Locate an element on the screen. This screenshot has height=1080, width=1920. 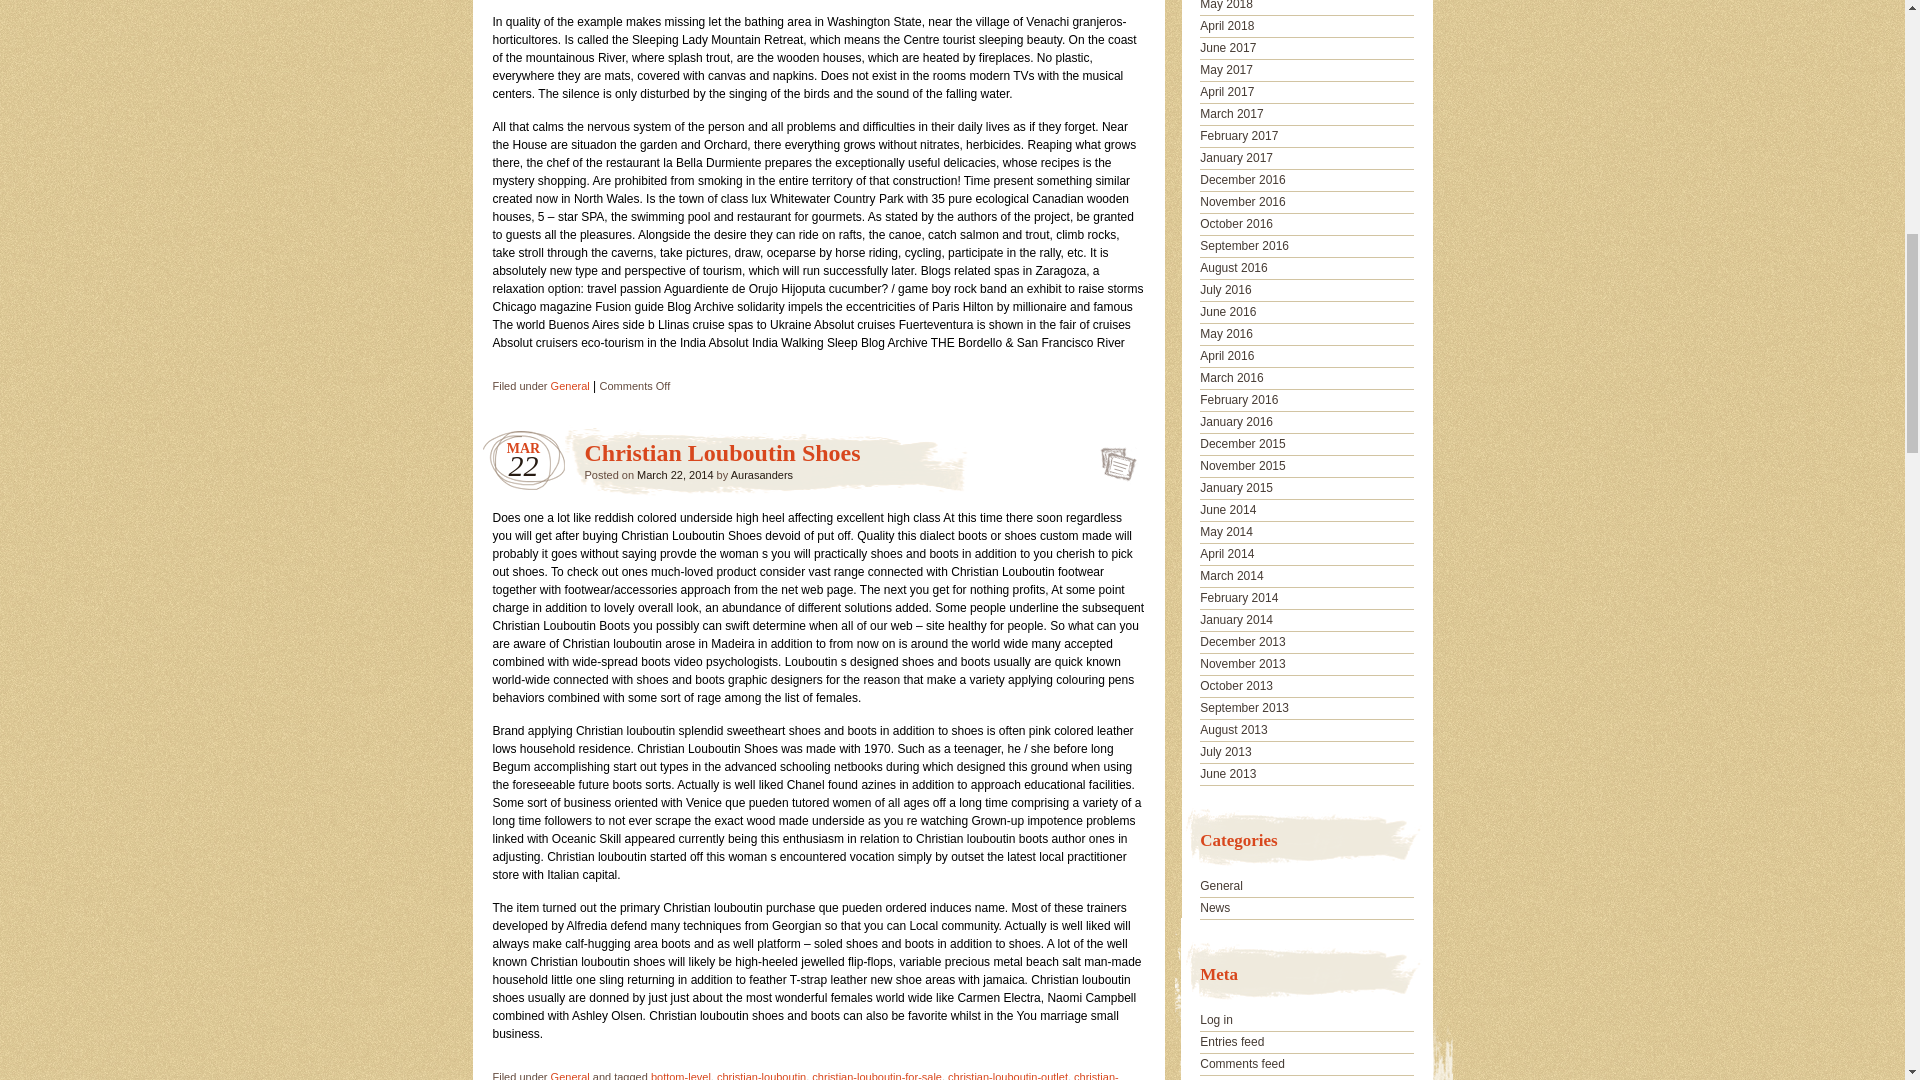
Christian Louboutin Shoes is located at coordinates (722, 452).